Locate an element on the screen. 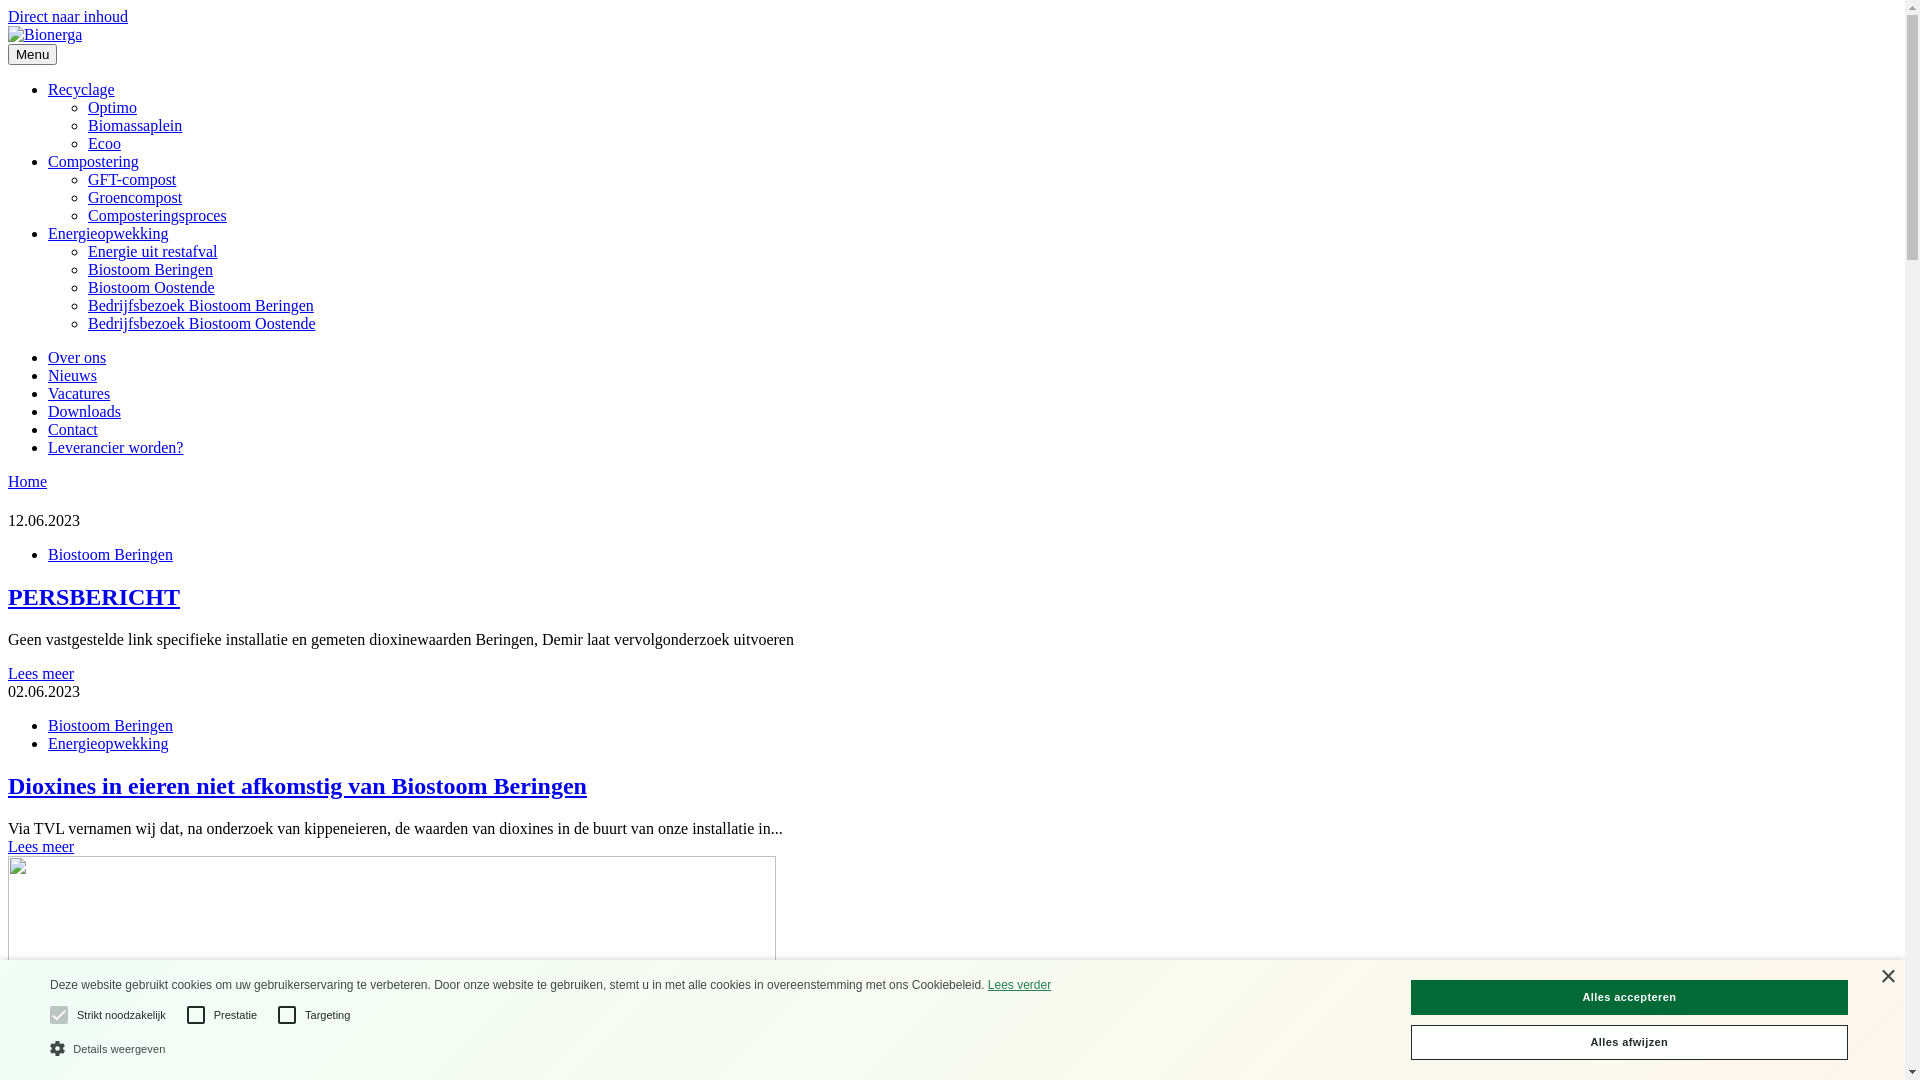  GFT-compost is located at coordinates (132, 180).